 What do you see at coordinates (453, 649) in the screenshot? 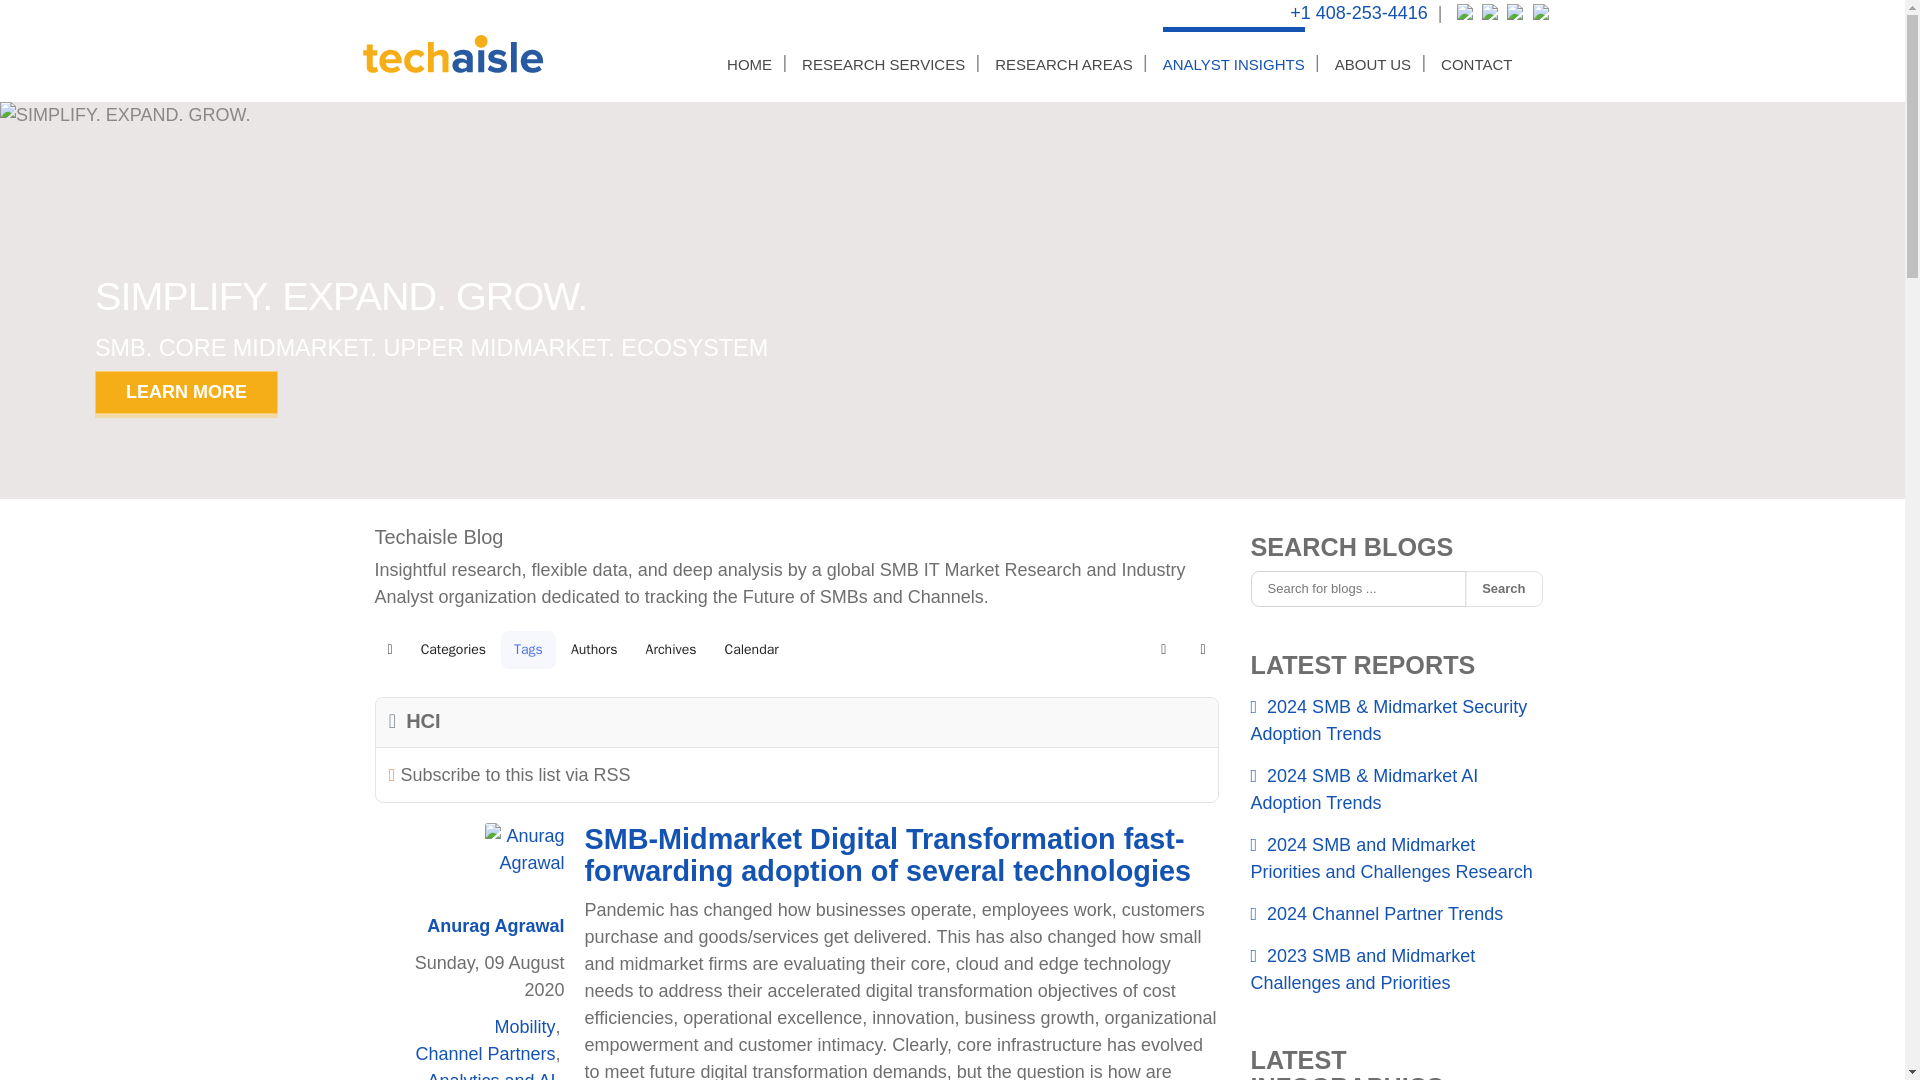
I see `Categories` at bounding box center [453, 649].